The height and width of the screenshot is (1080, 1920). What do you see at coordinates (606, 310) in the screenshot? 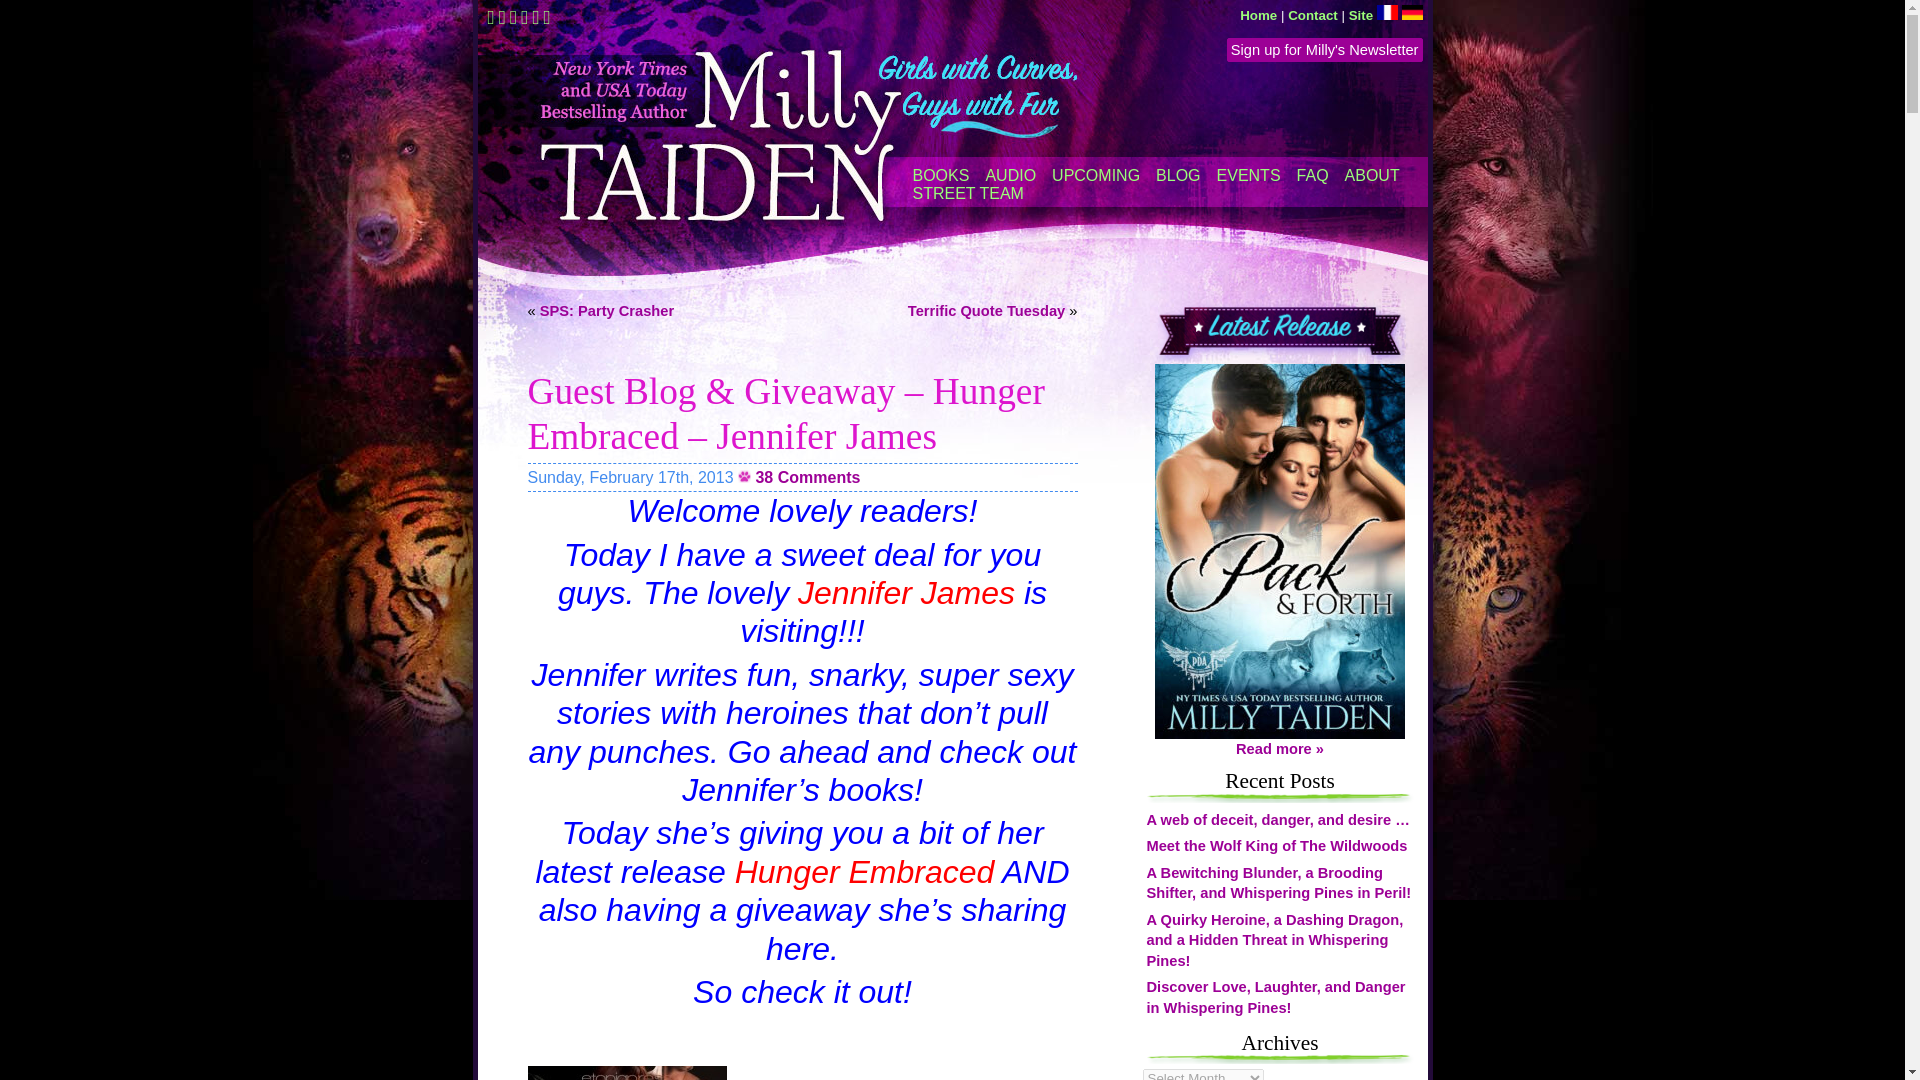
I see `SPS: Party Crasher` at bounding box center [606, 310].